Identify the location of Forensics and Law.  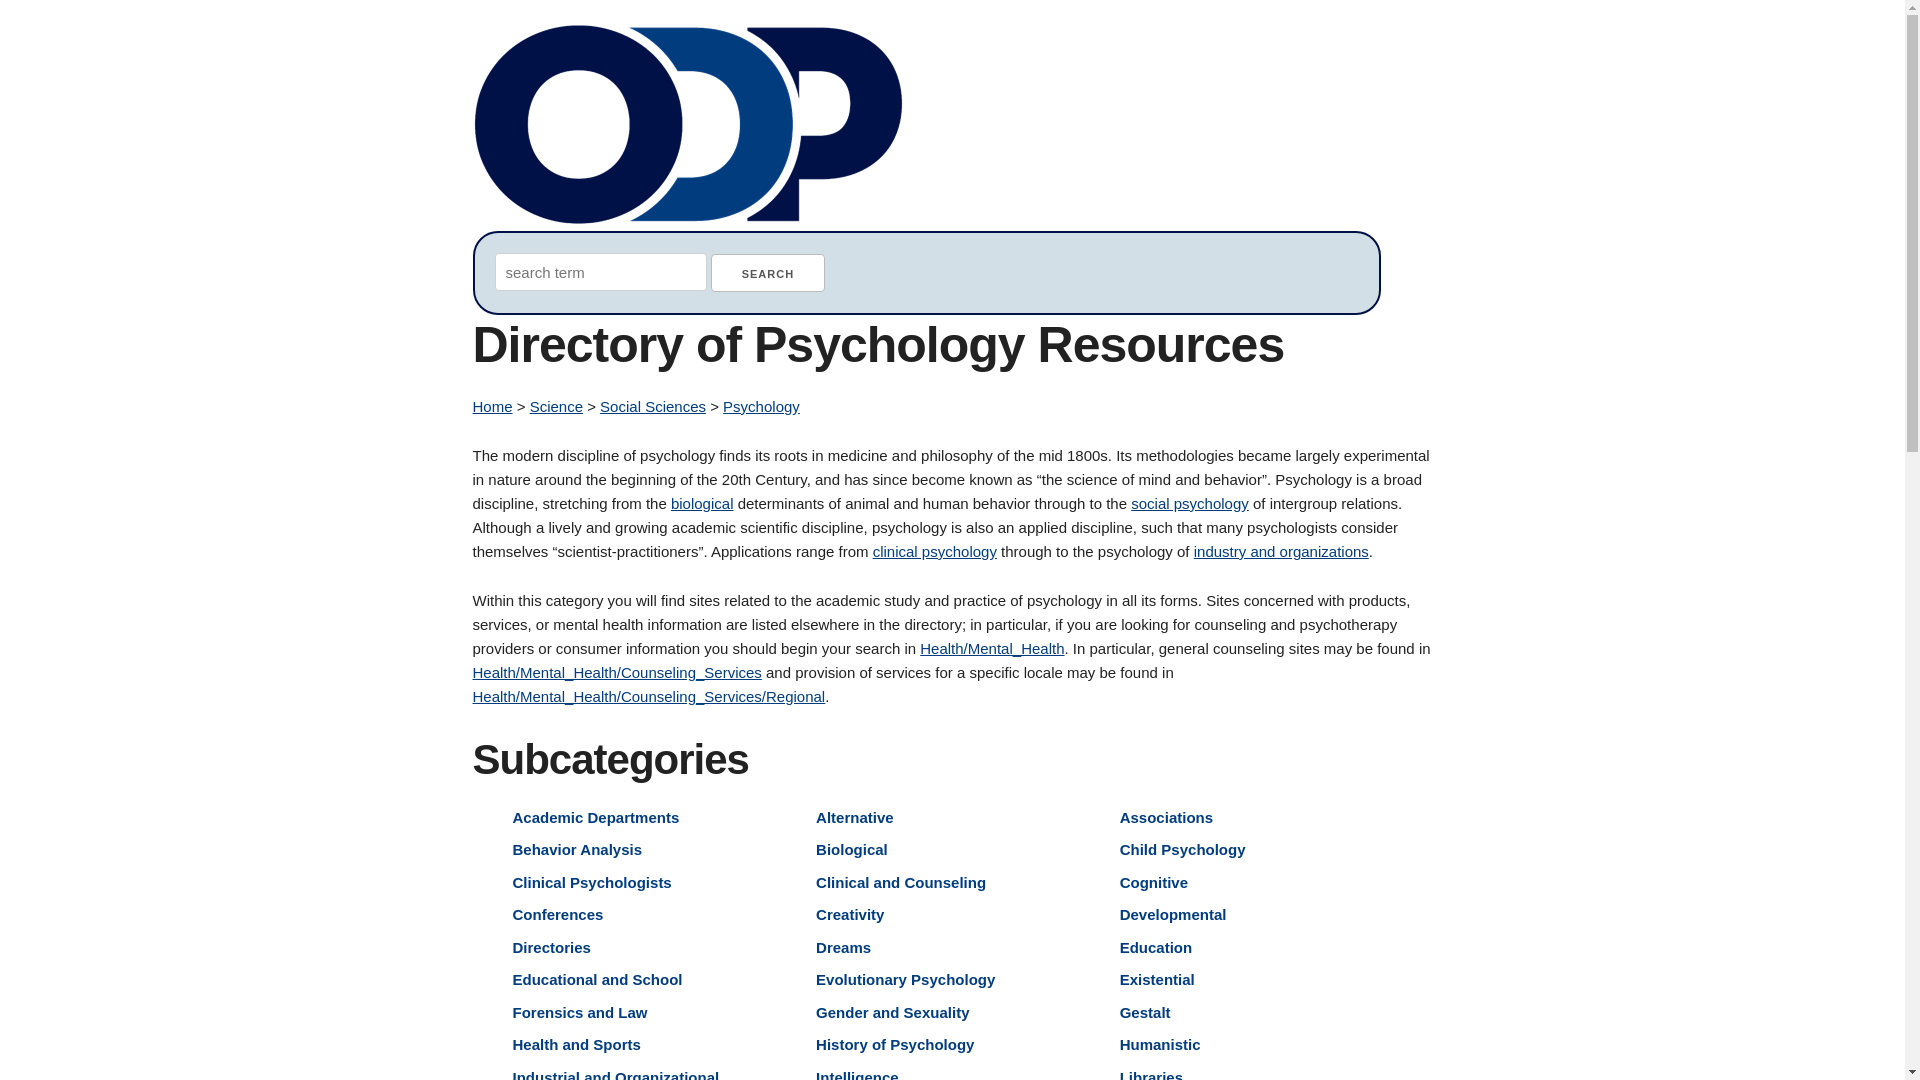
(580, 1012).